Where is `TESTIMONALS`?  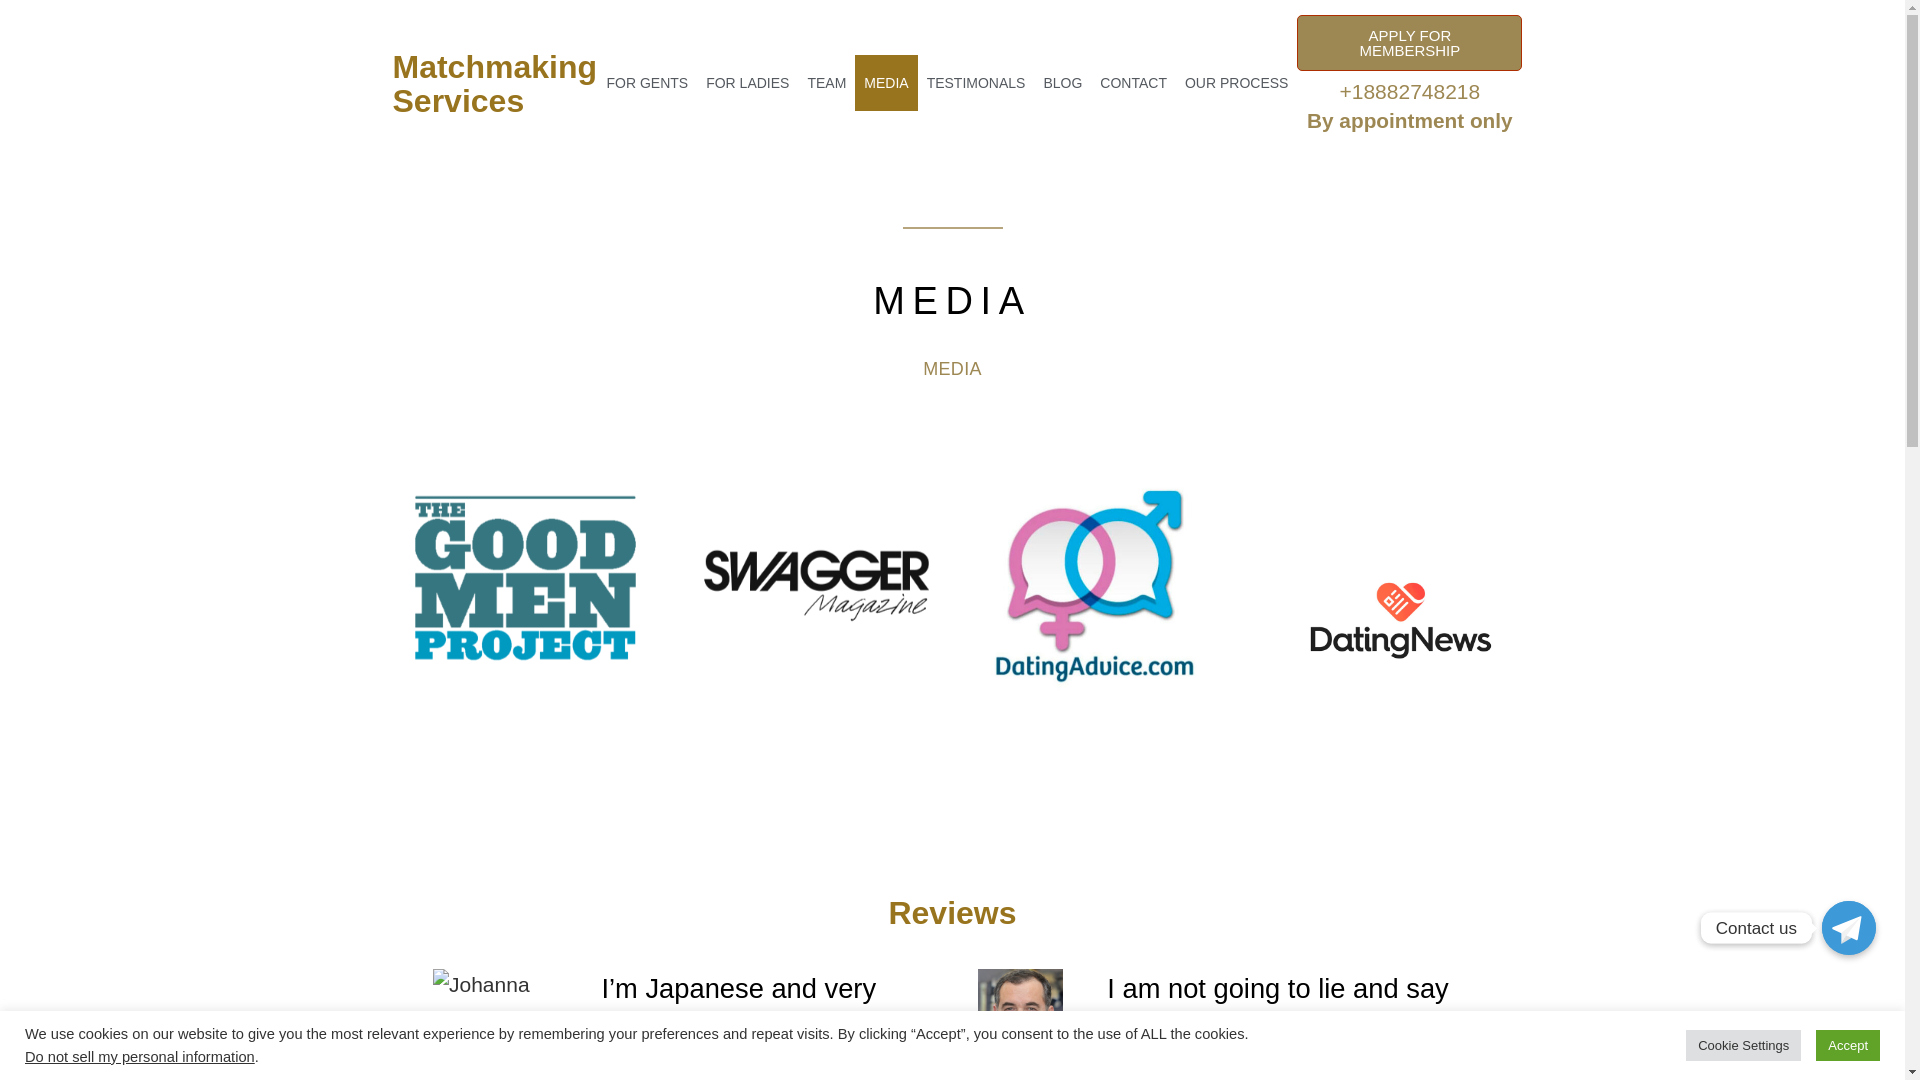
TESTIMONALS is located at coordinates (976, 83).